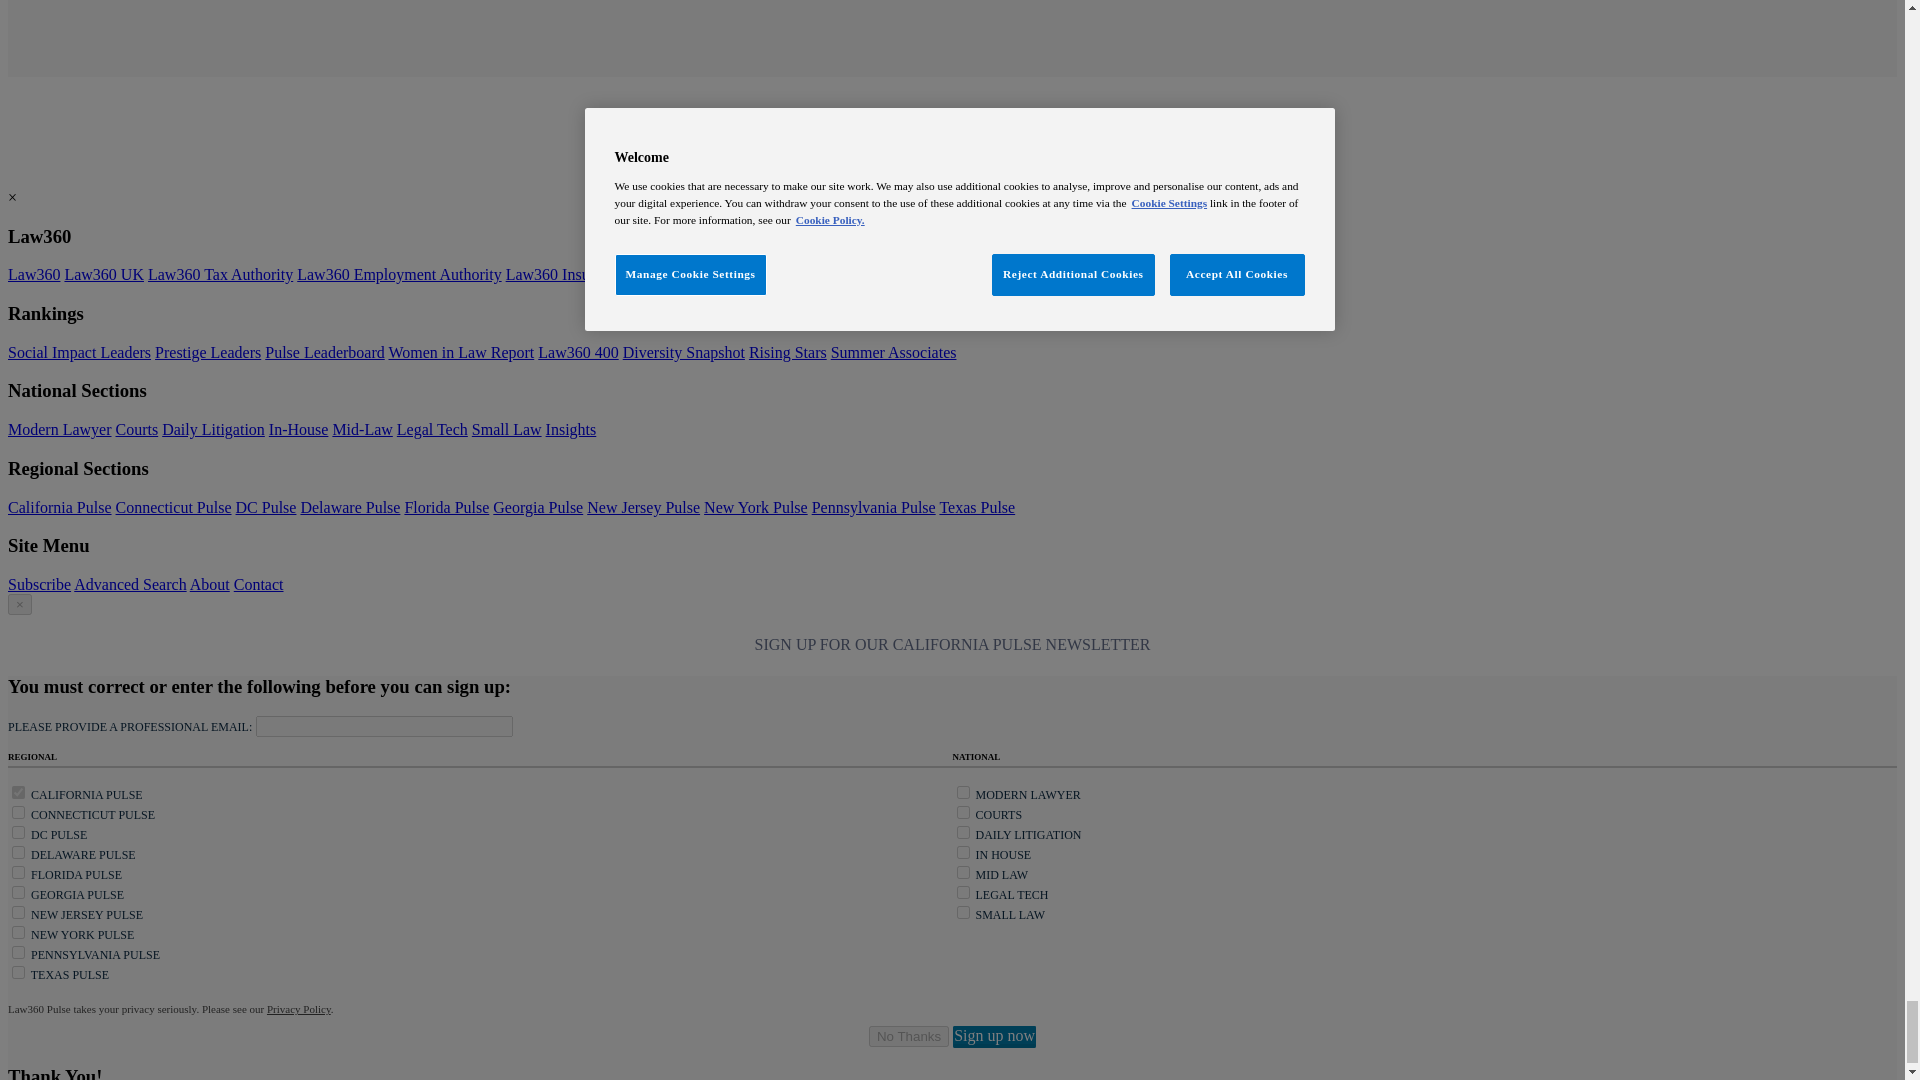 The image size is (1920, 1080). Describe the element at coordinates (962, 872) in the screenshot. I see `mid-law` at that location.